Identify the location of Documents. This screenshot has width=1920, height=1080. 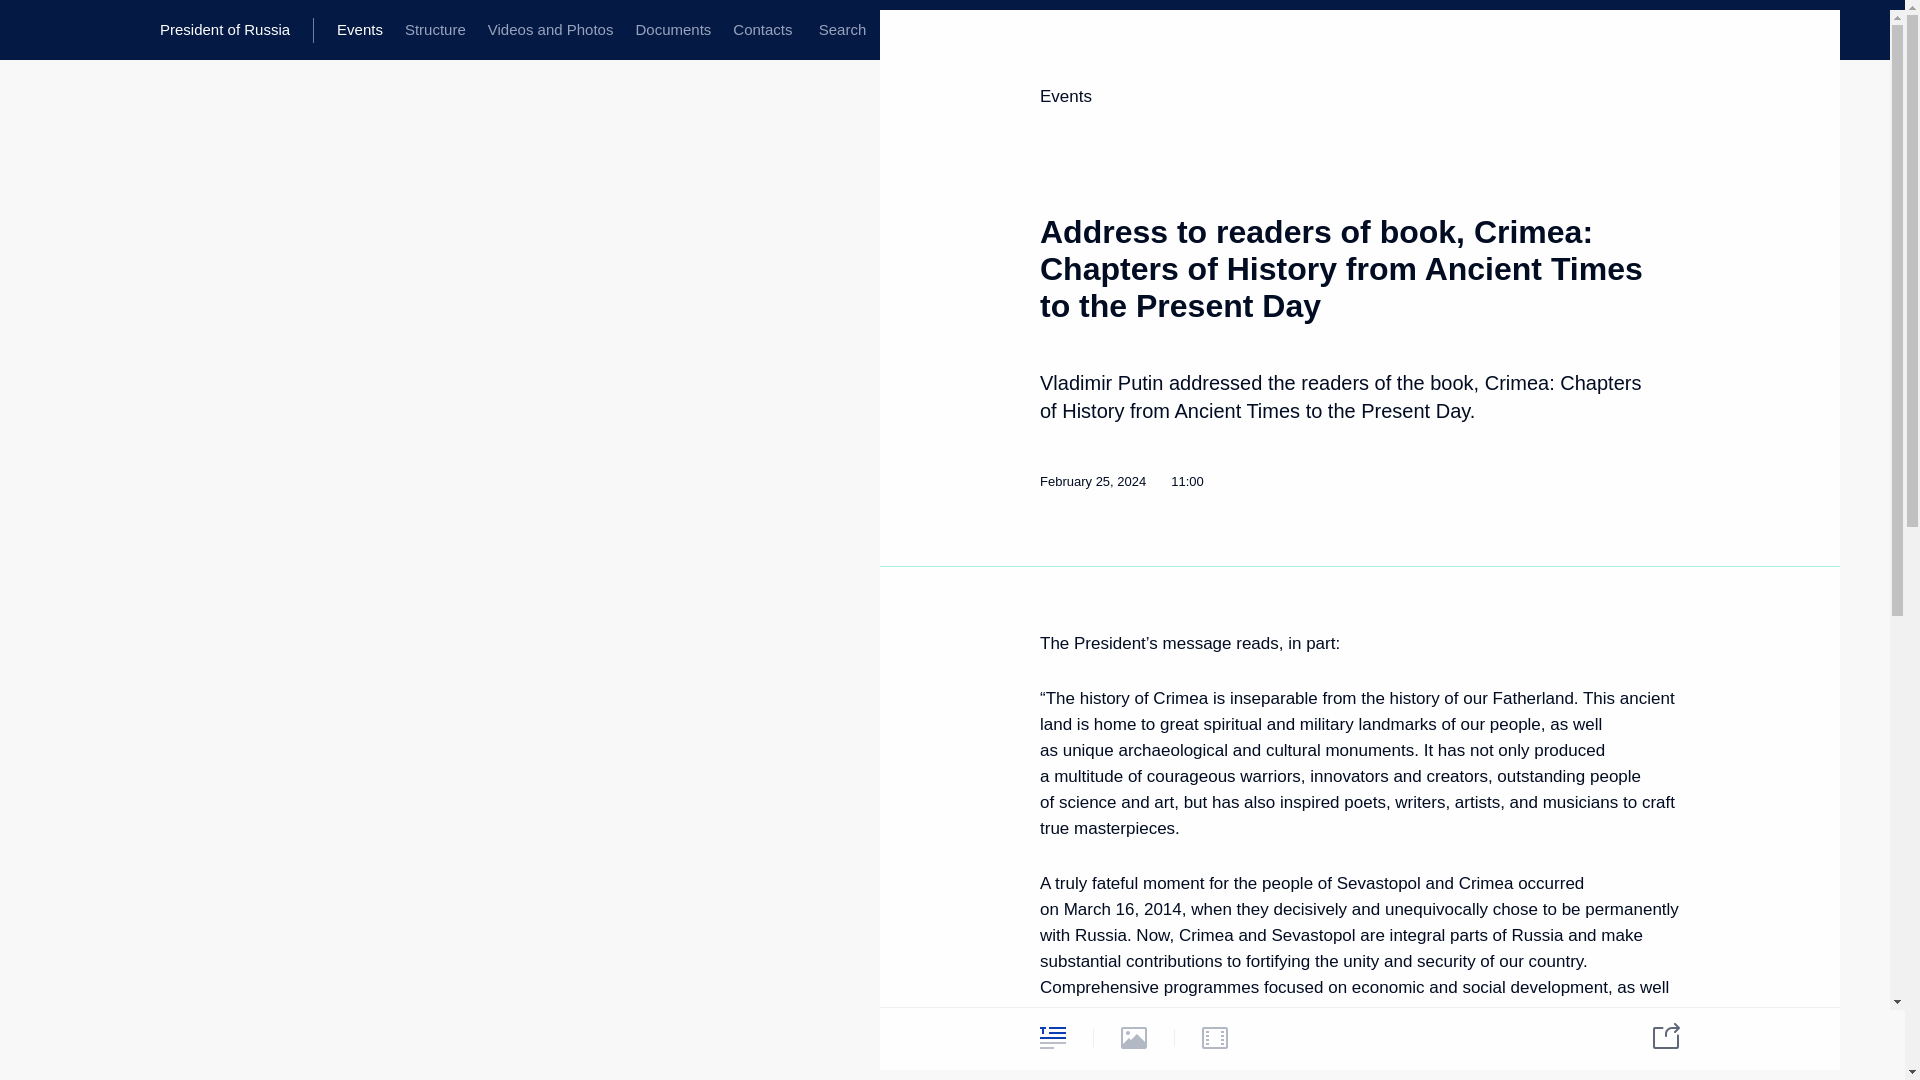
(672, 30).